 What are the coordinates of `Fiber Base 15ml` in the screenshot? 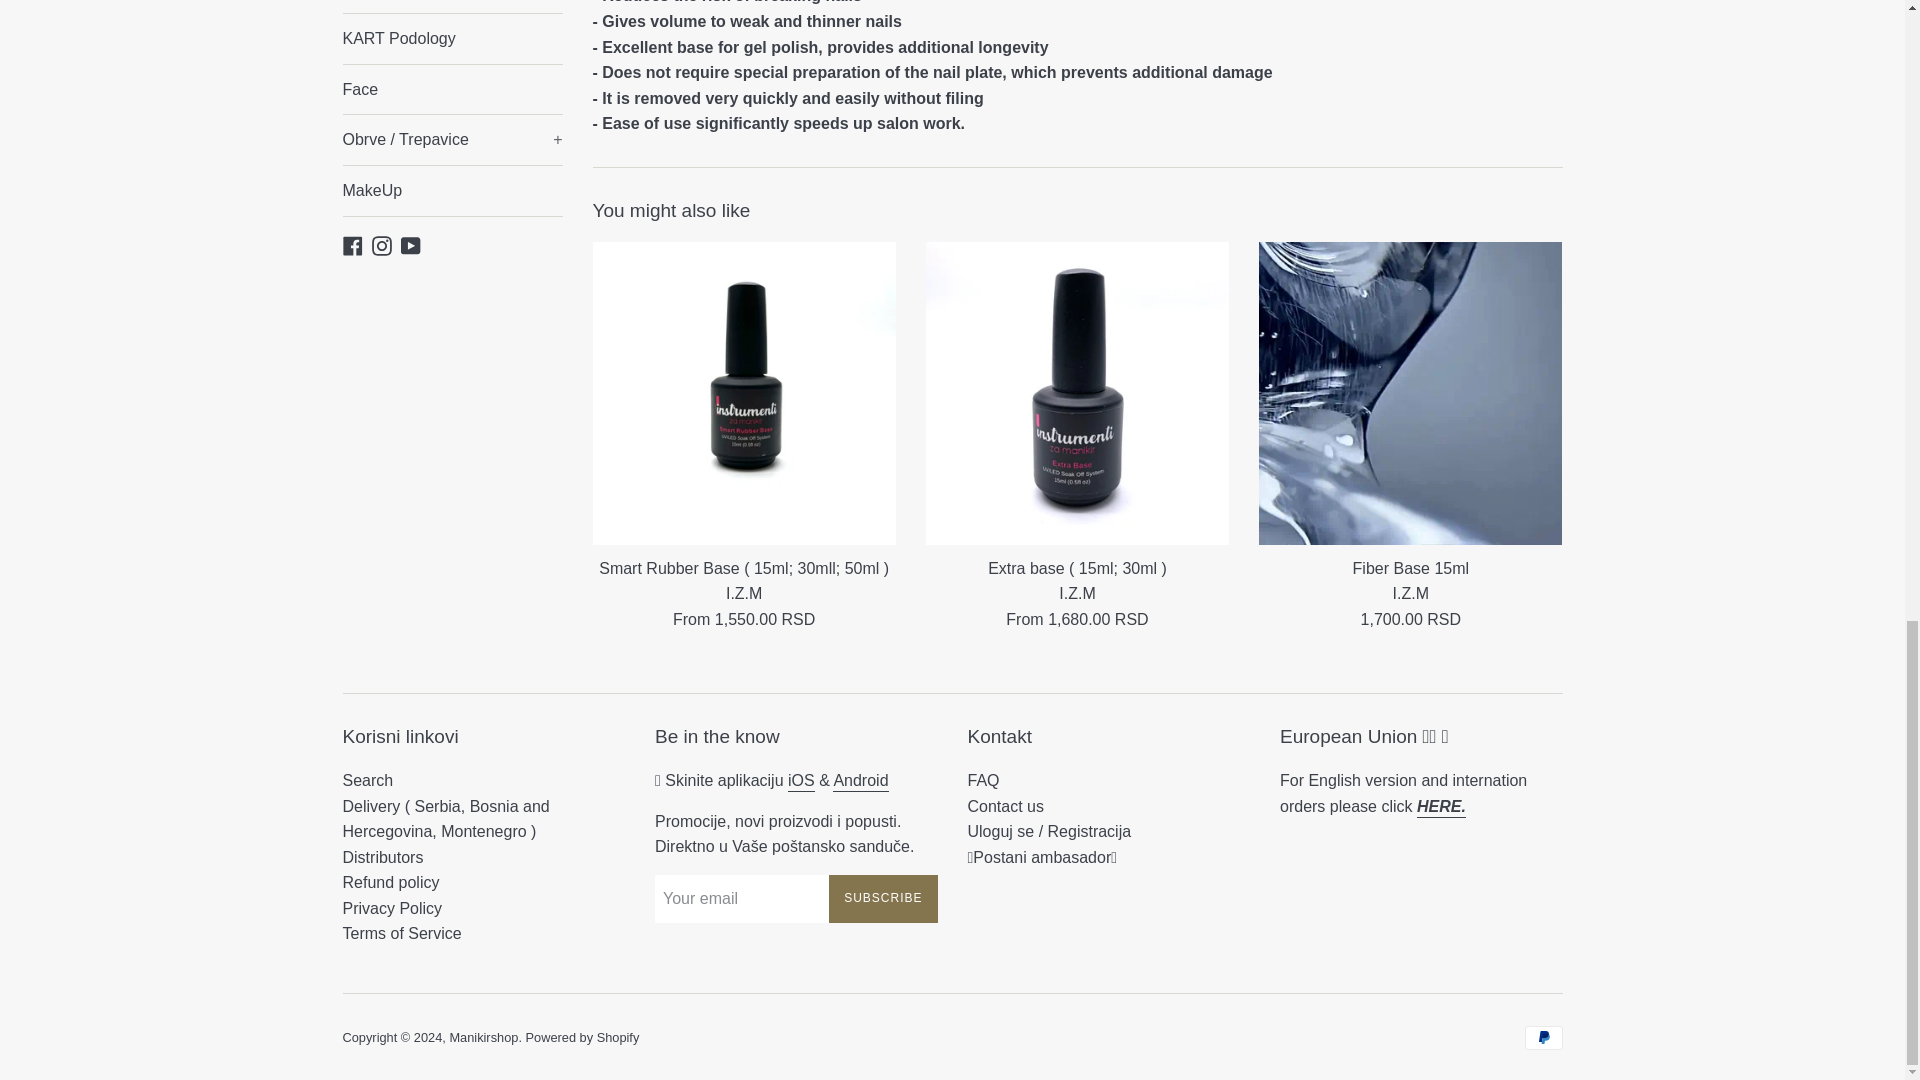 It's located at (1410, 393).